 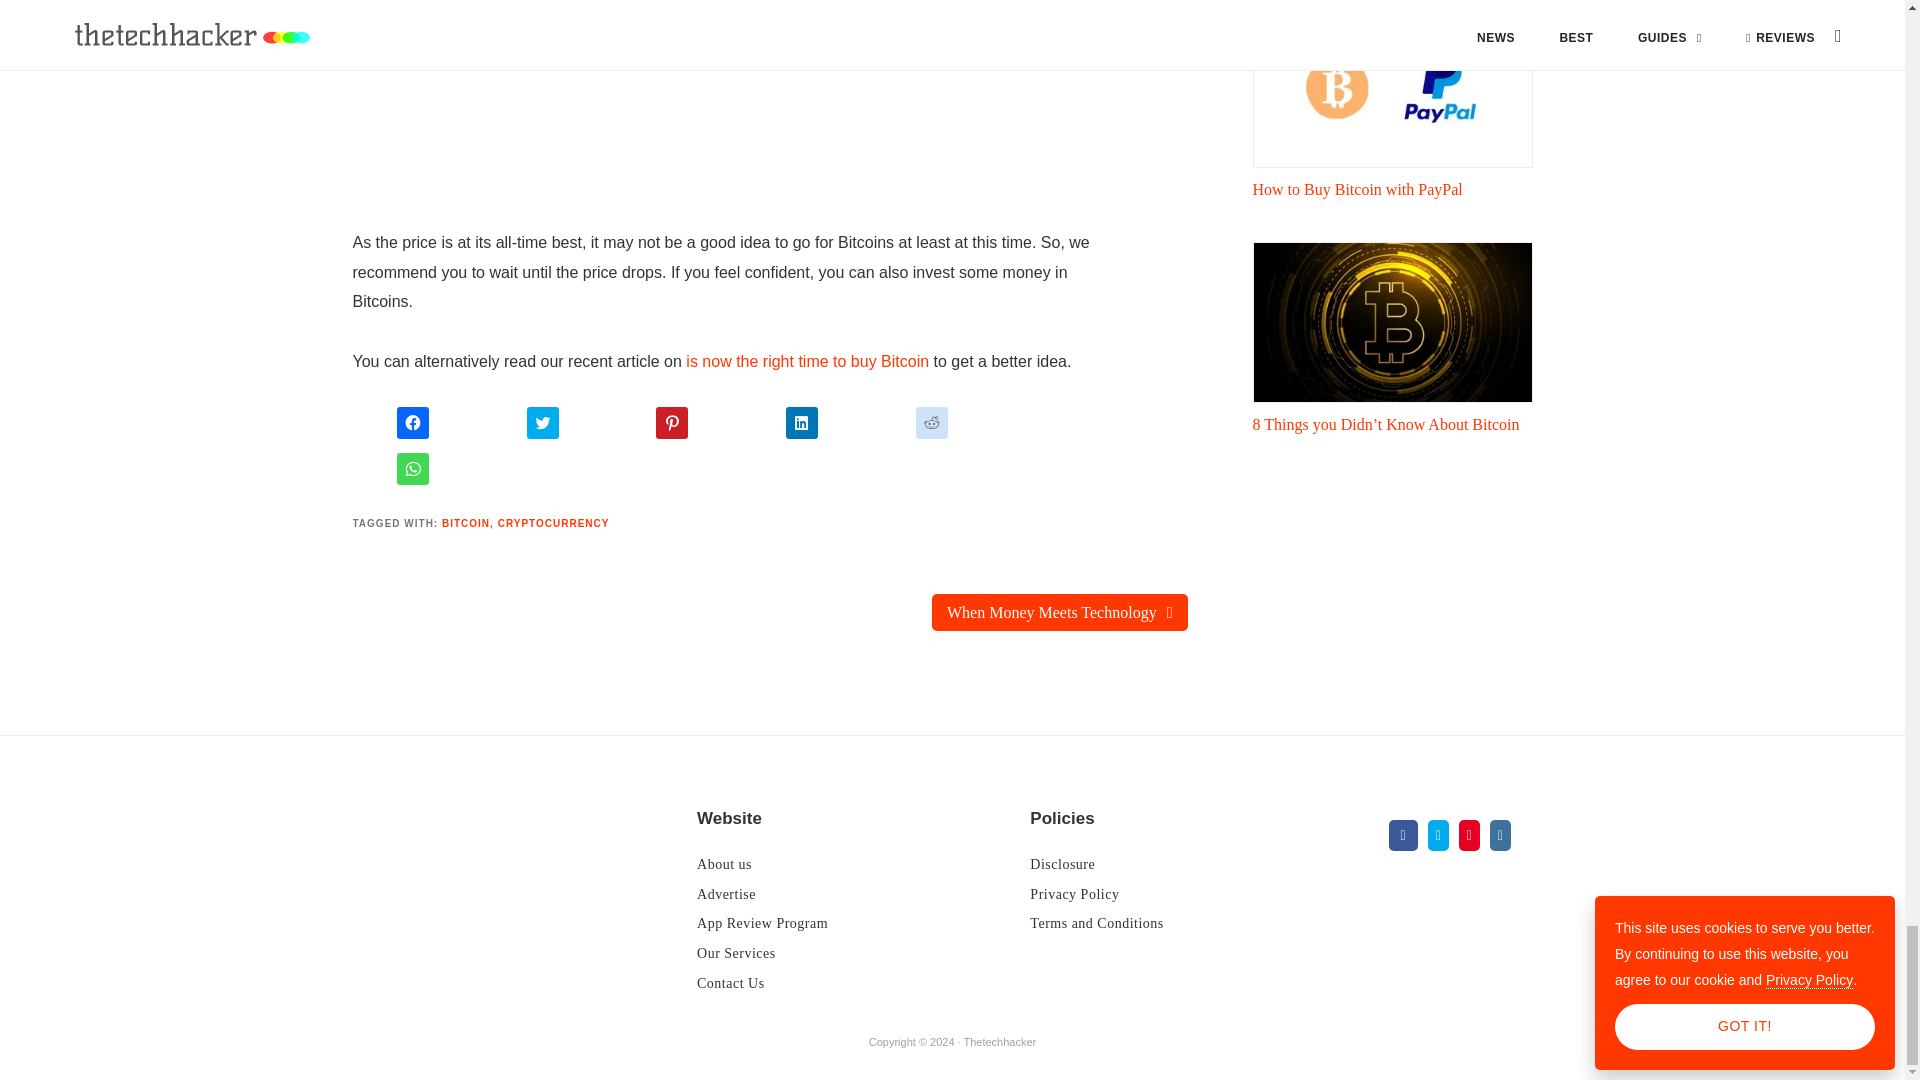 I want to click on Click to share on Reddit, so click(x=932, y=422).